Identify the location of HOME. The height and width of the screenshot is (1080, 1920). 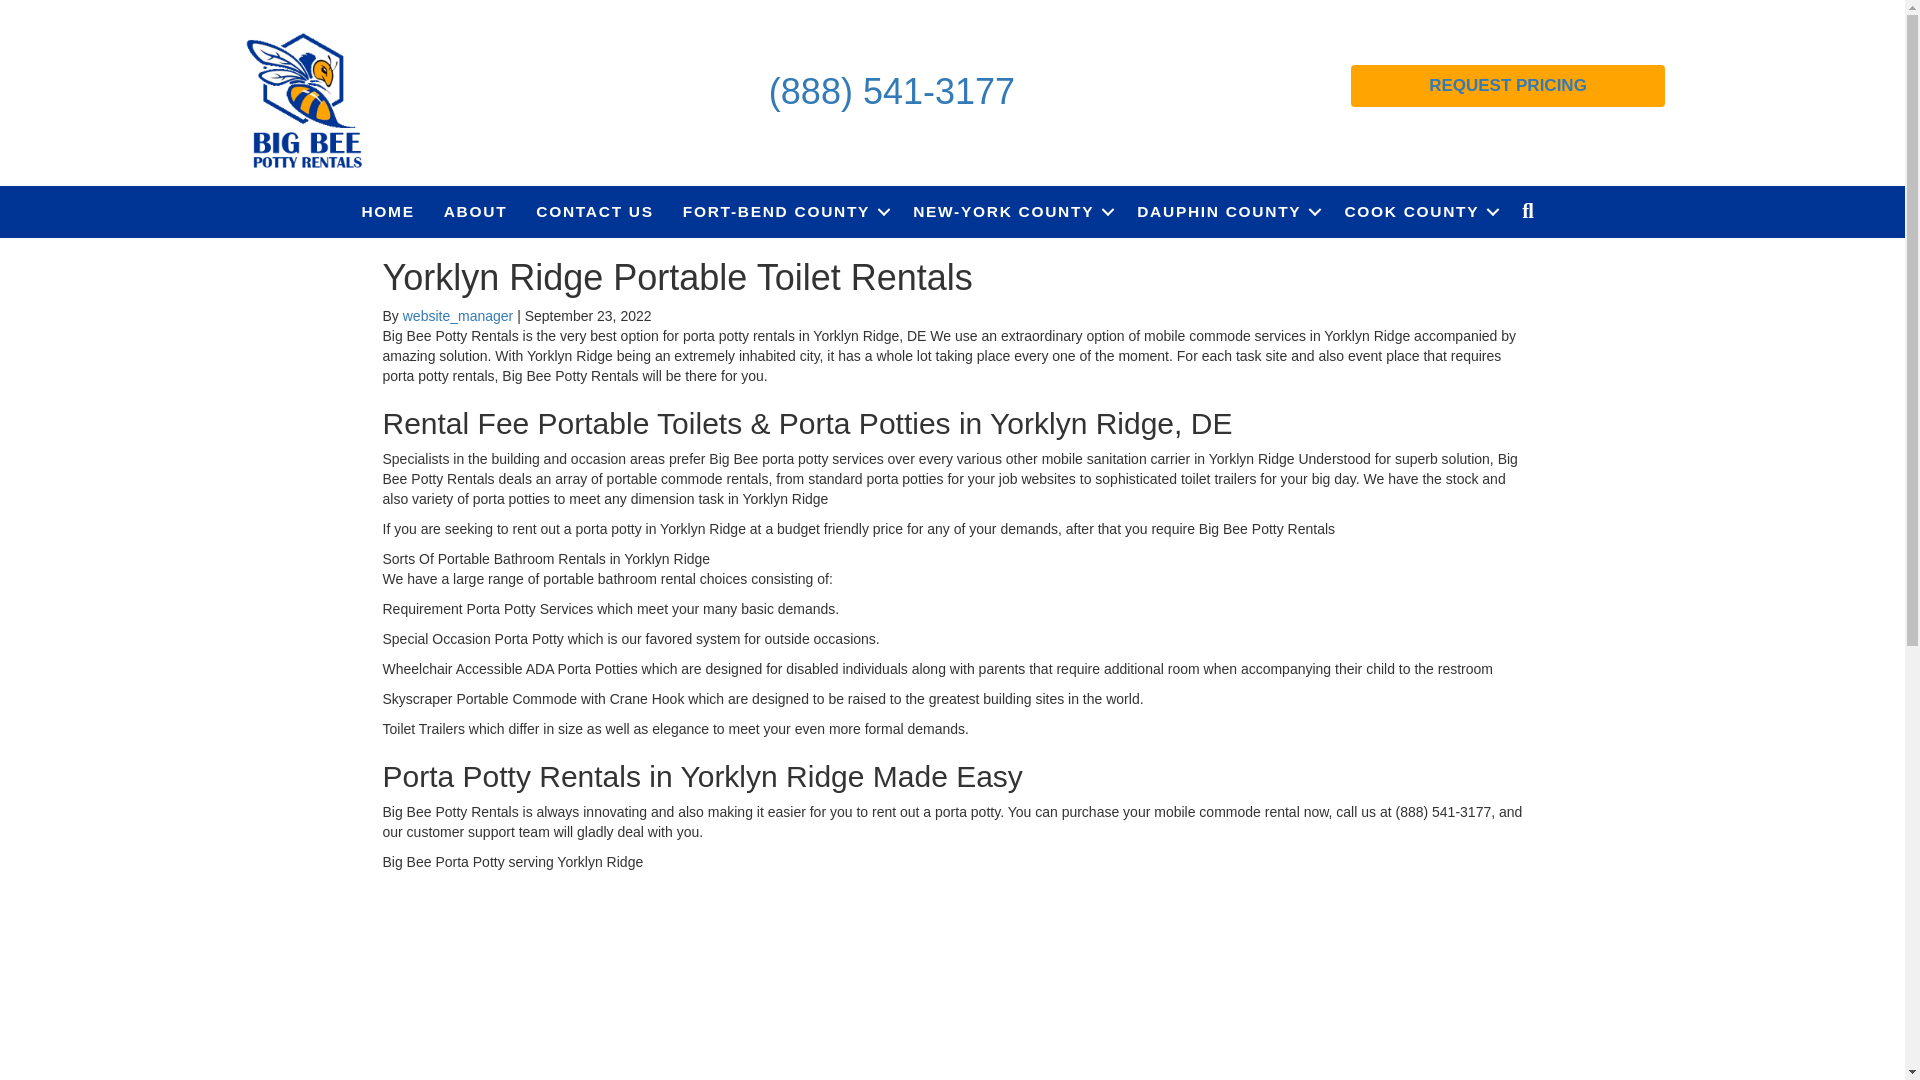
(388, 211).